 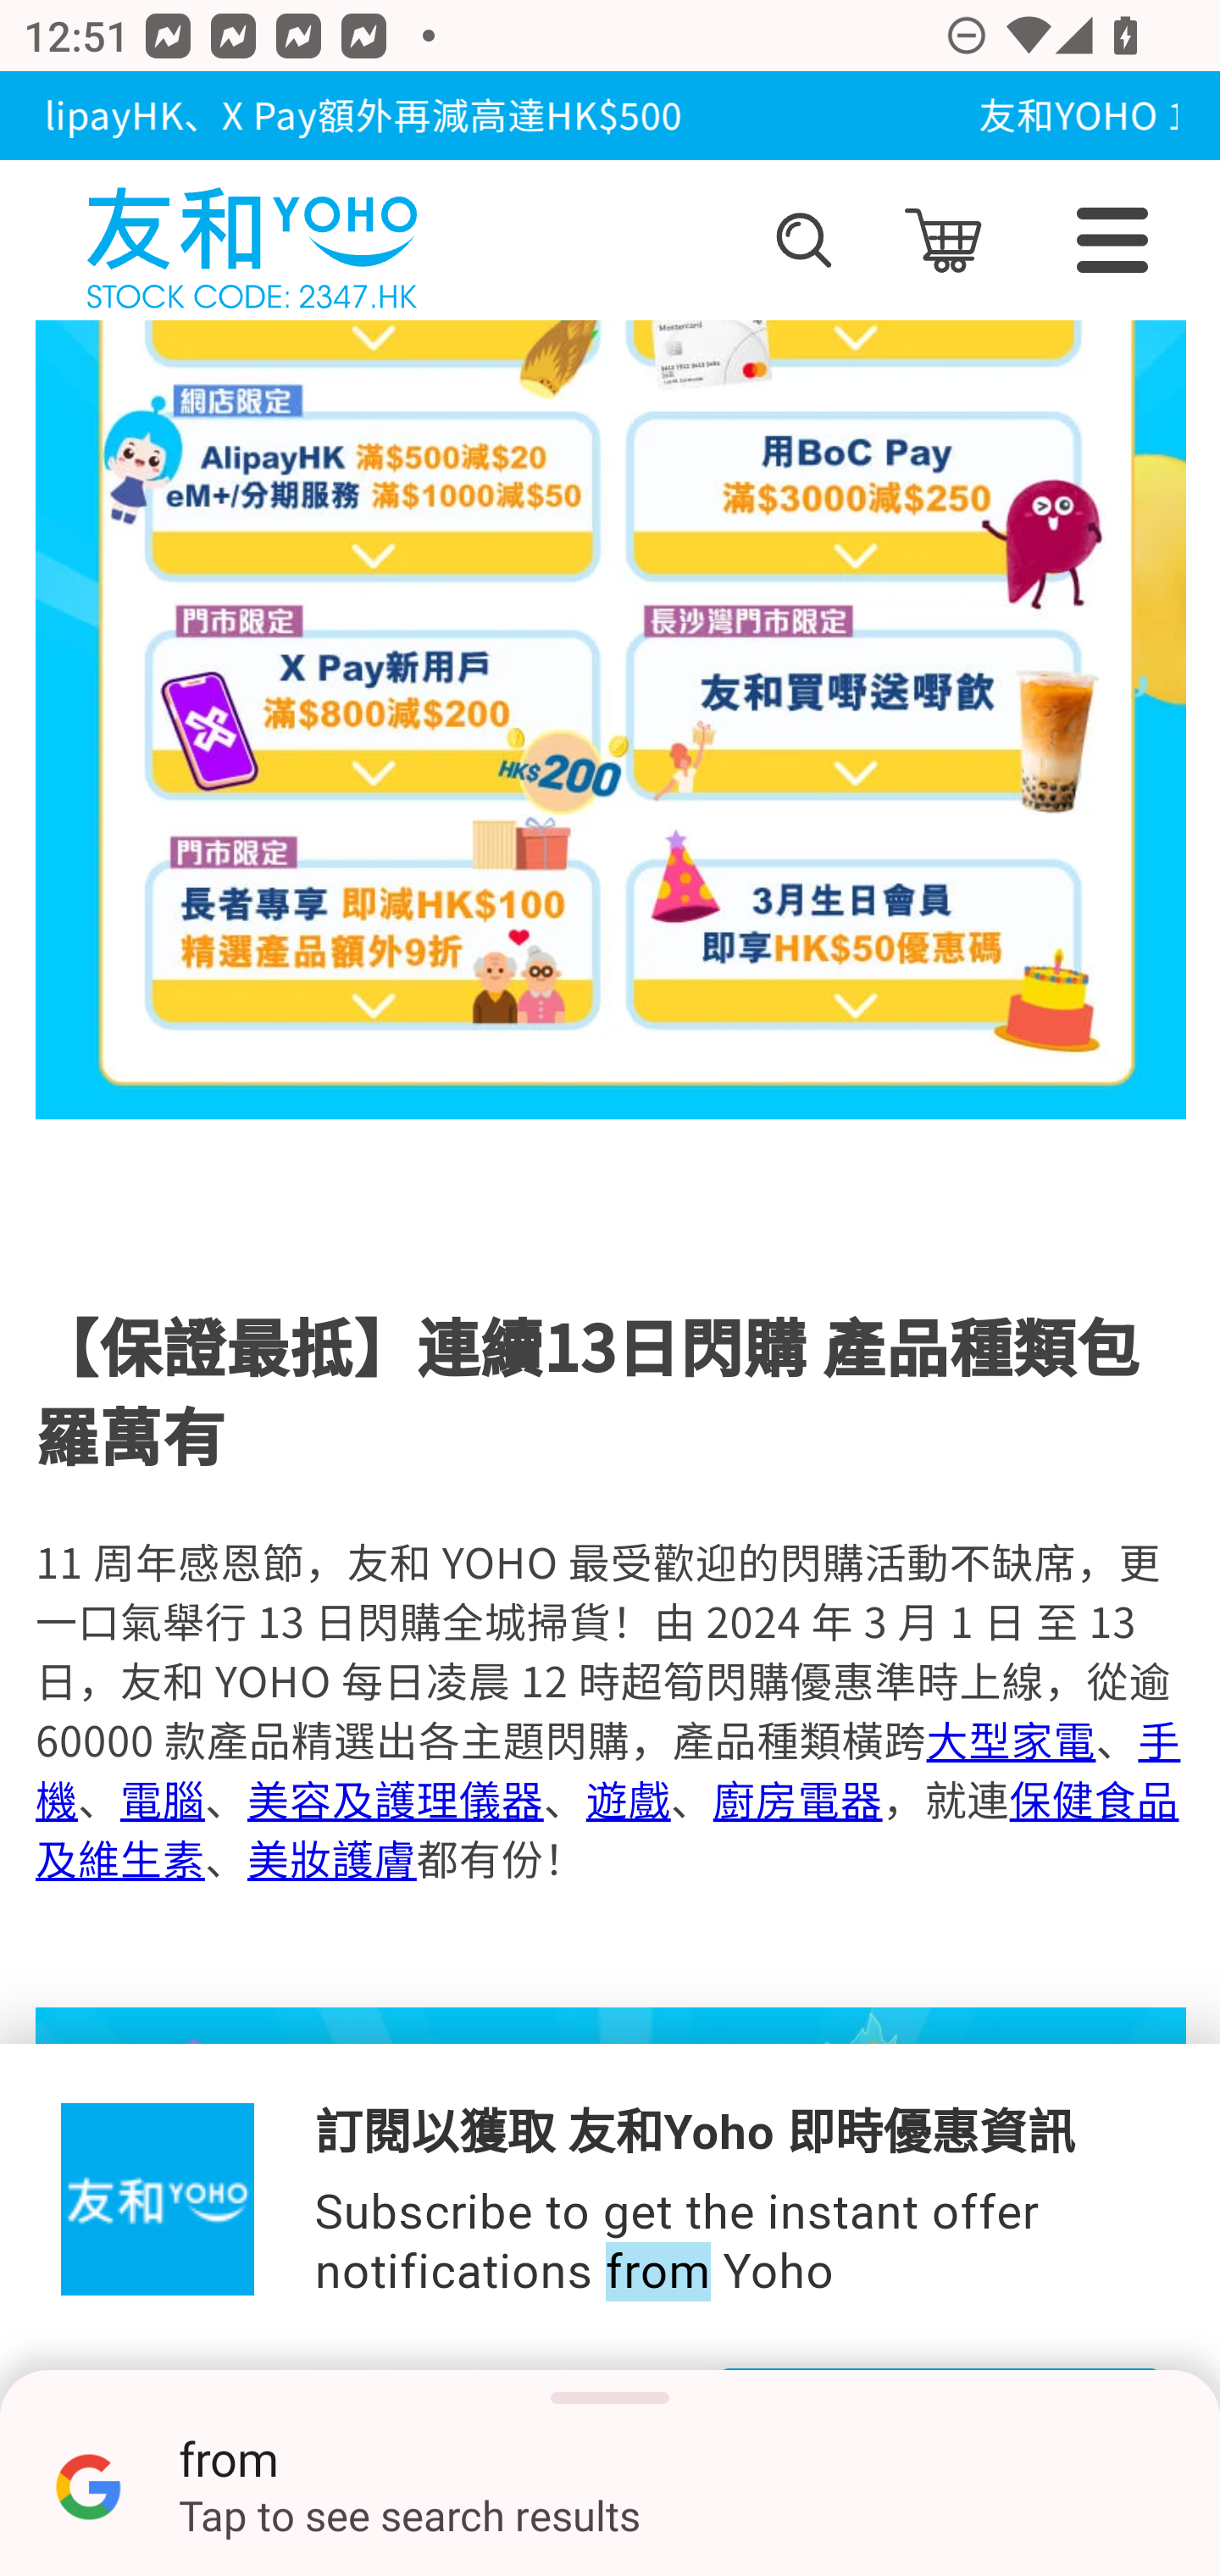 I want to click on 大型家電, so click(x=1010, y=1740).